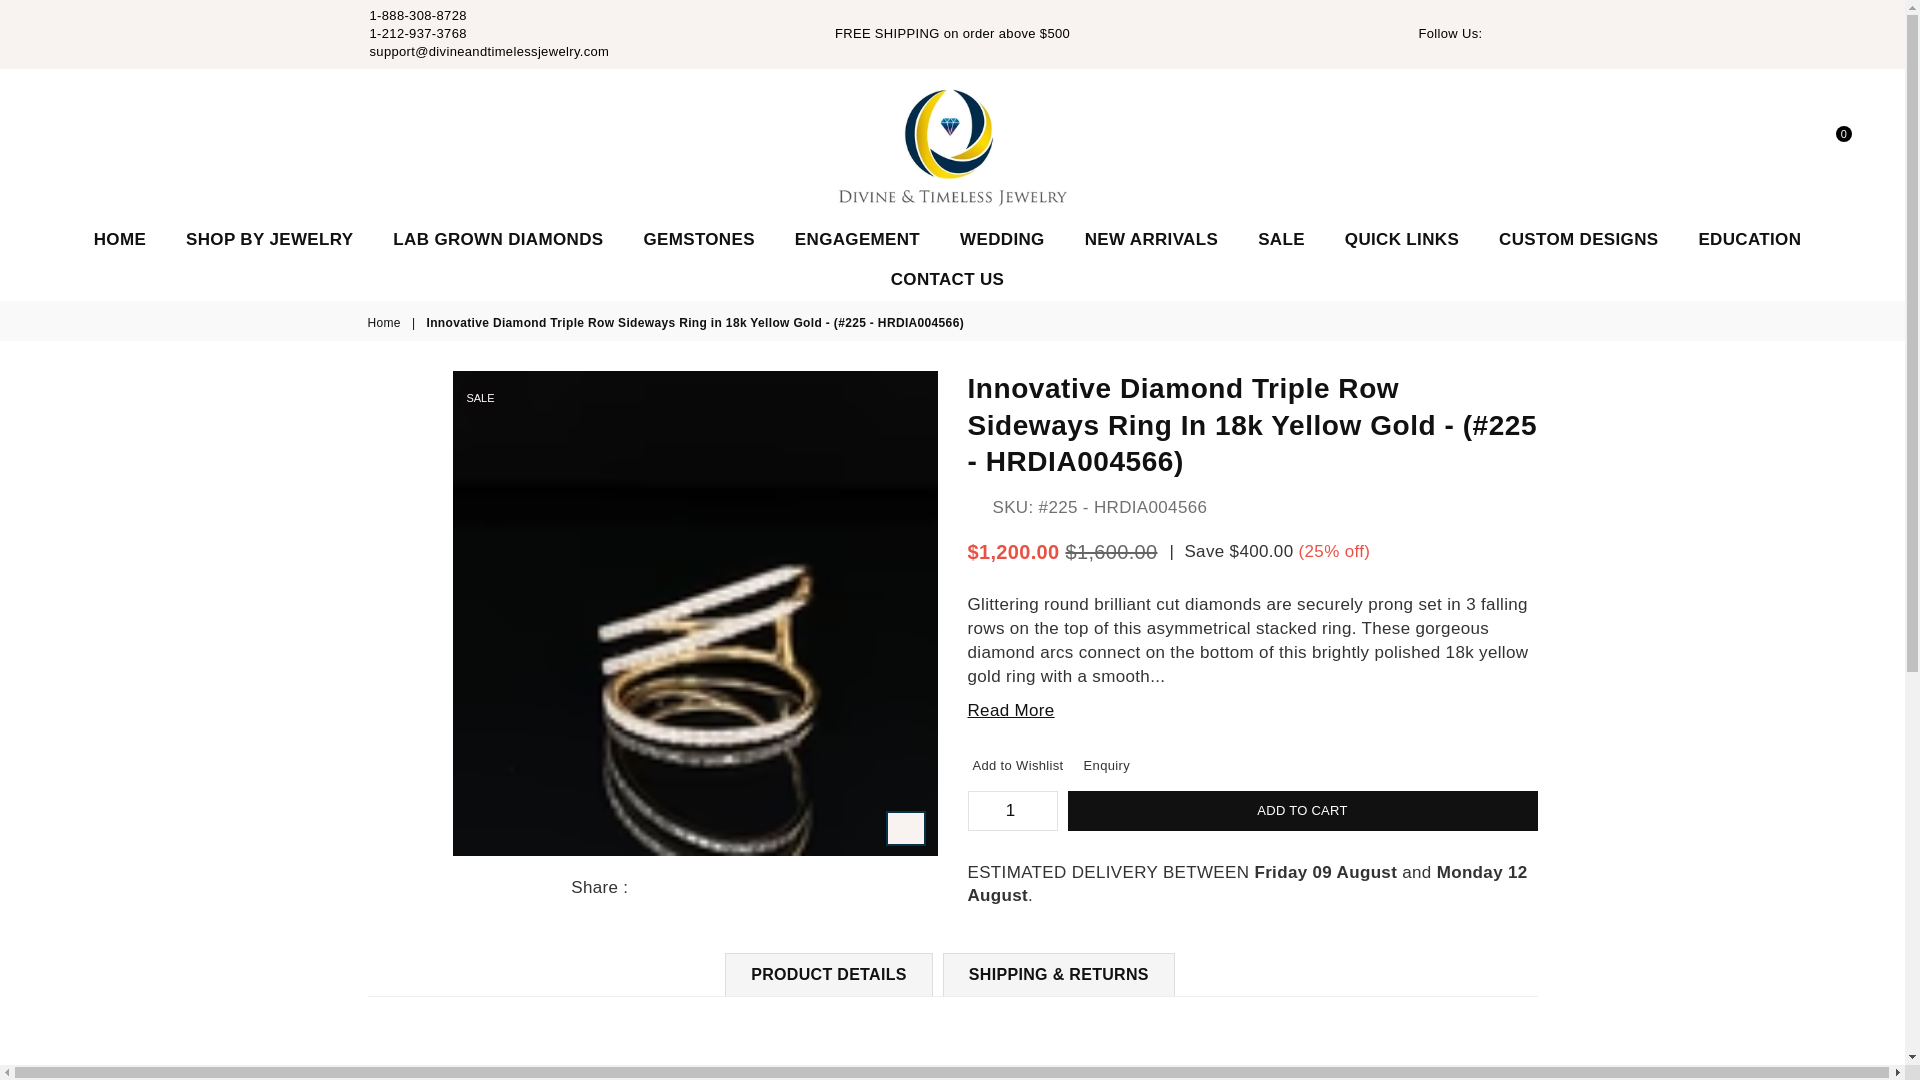 This screenshot has height=1080, width=1920. What do you see at coordinates (857, 240) in the screenshot?
I see `ENGAGEMENT` at bounding box center [857, 240].